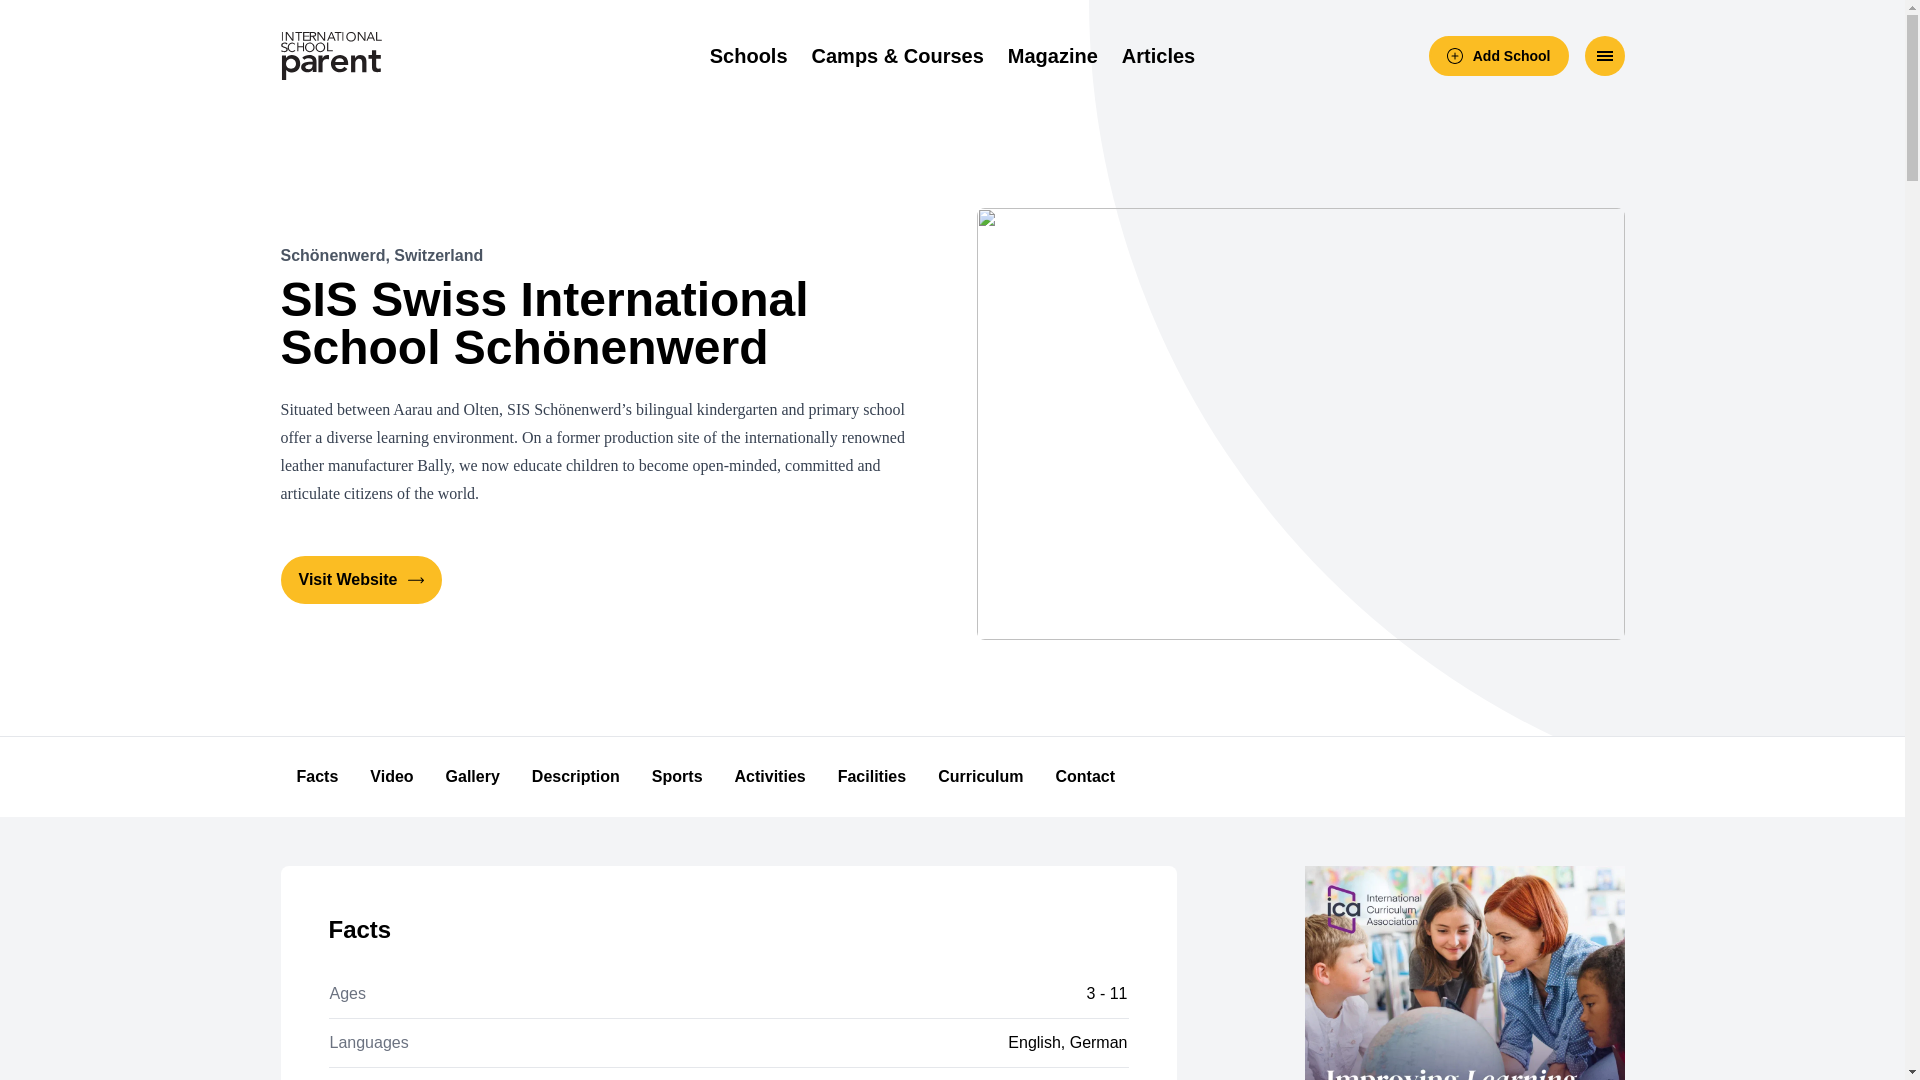  What do you see at coordinates (871, 776) in the screenshot?
I see `Facilities` at bounding box center [871, 776].